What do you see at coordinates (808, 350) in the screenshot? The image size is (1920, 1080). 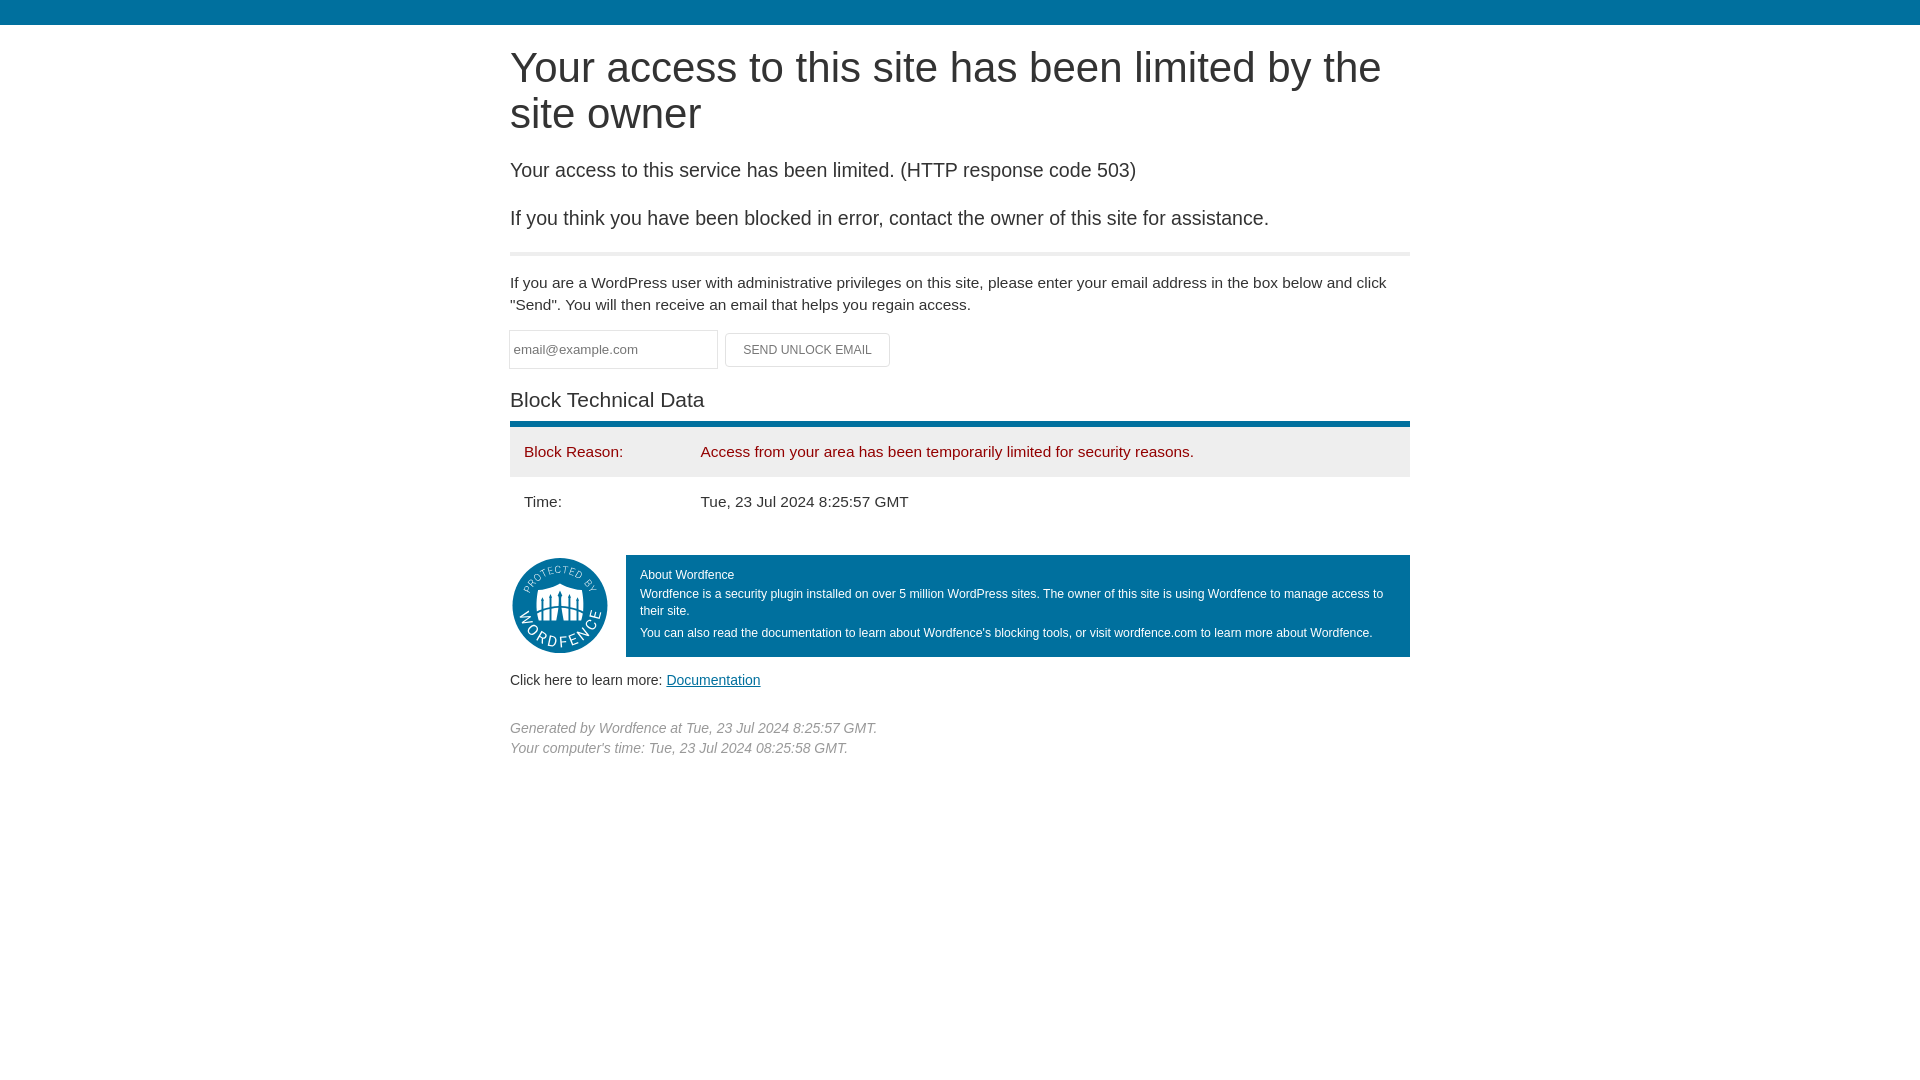 I see `Send Unlock Email` at bounding box center [808, 350].